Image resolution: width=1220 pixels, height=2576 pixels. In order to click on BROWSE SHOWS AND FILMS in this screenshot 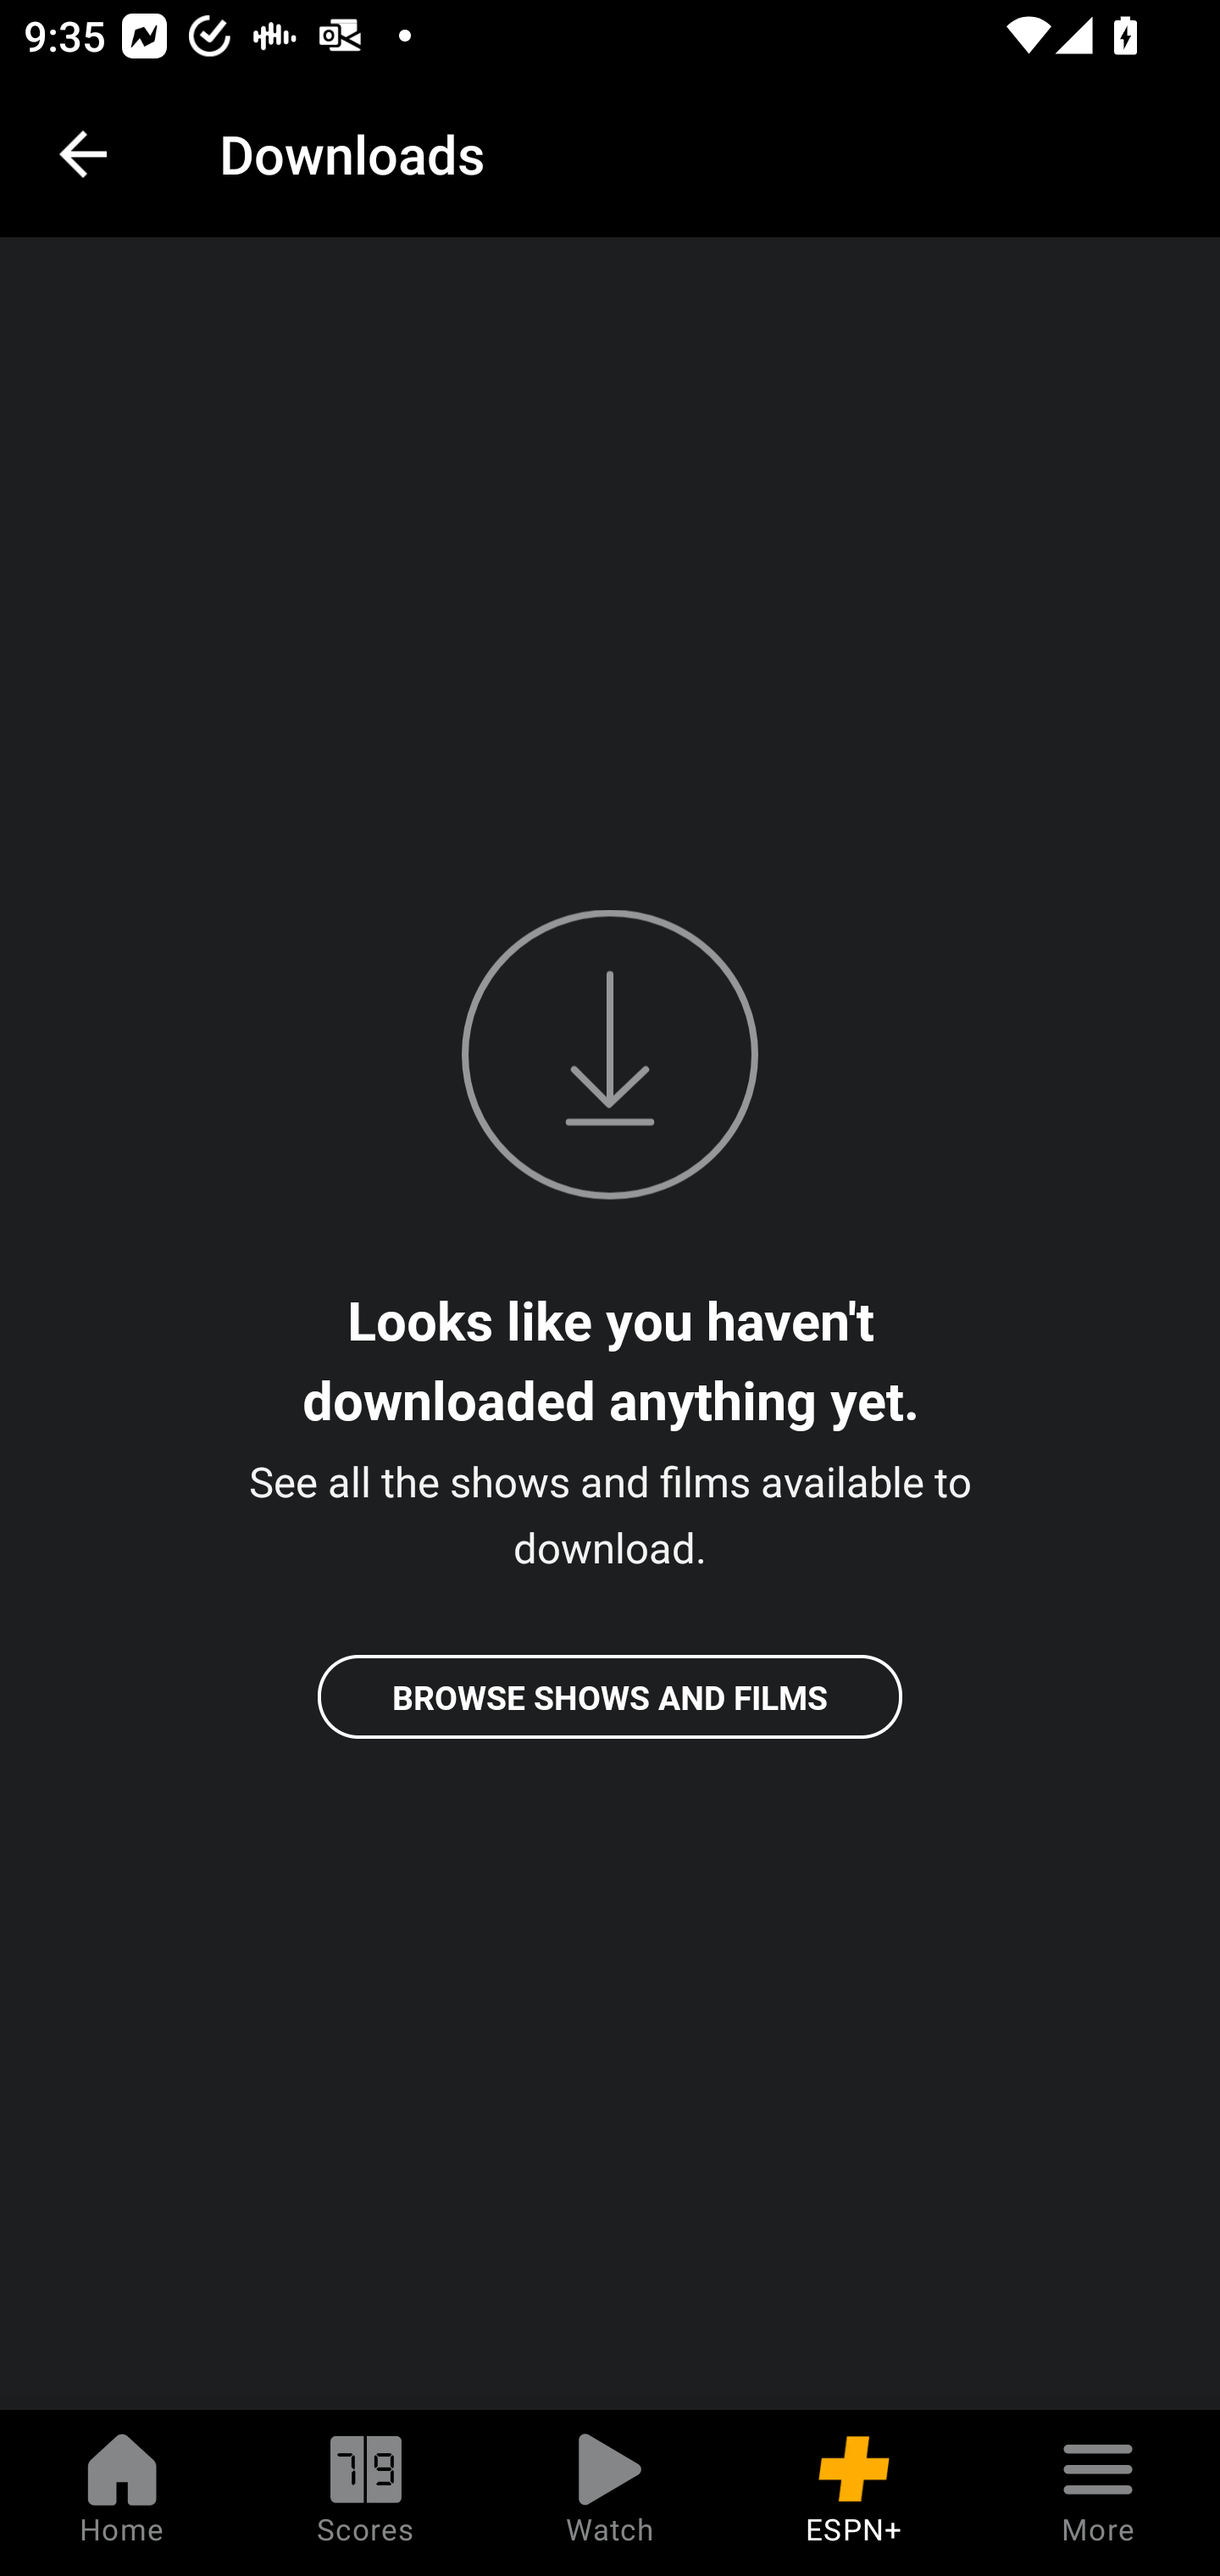, I will do `click(610, 1696)`.